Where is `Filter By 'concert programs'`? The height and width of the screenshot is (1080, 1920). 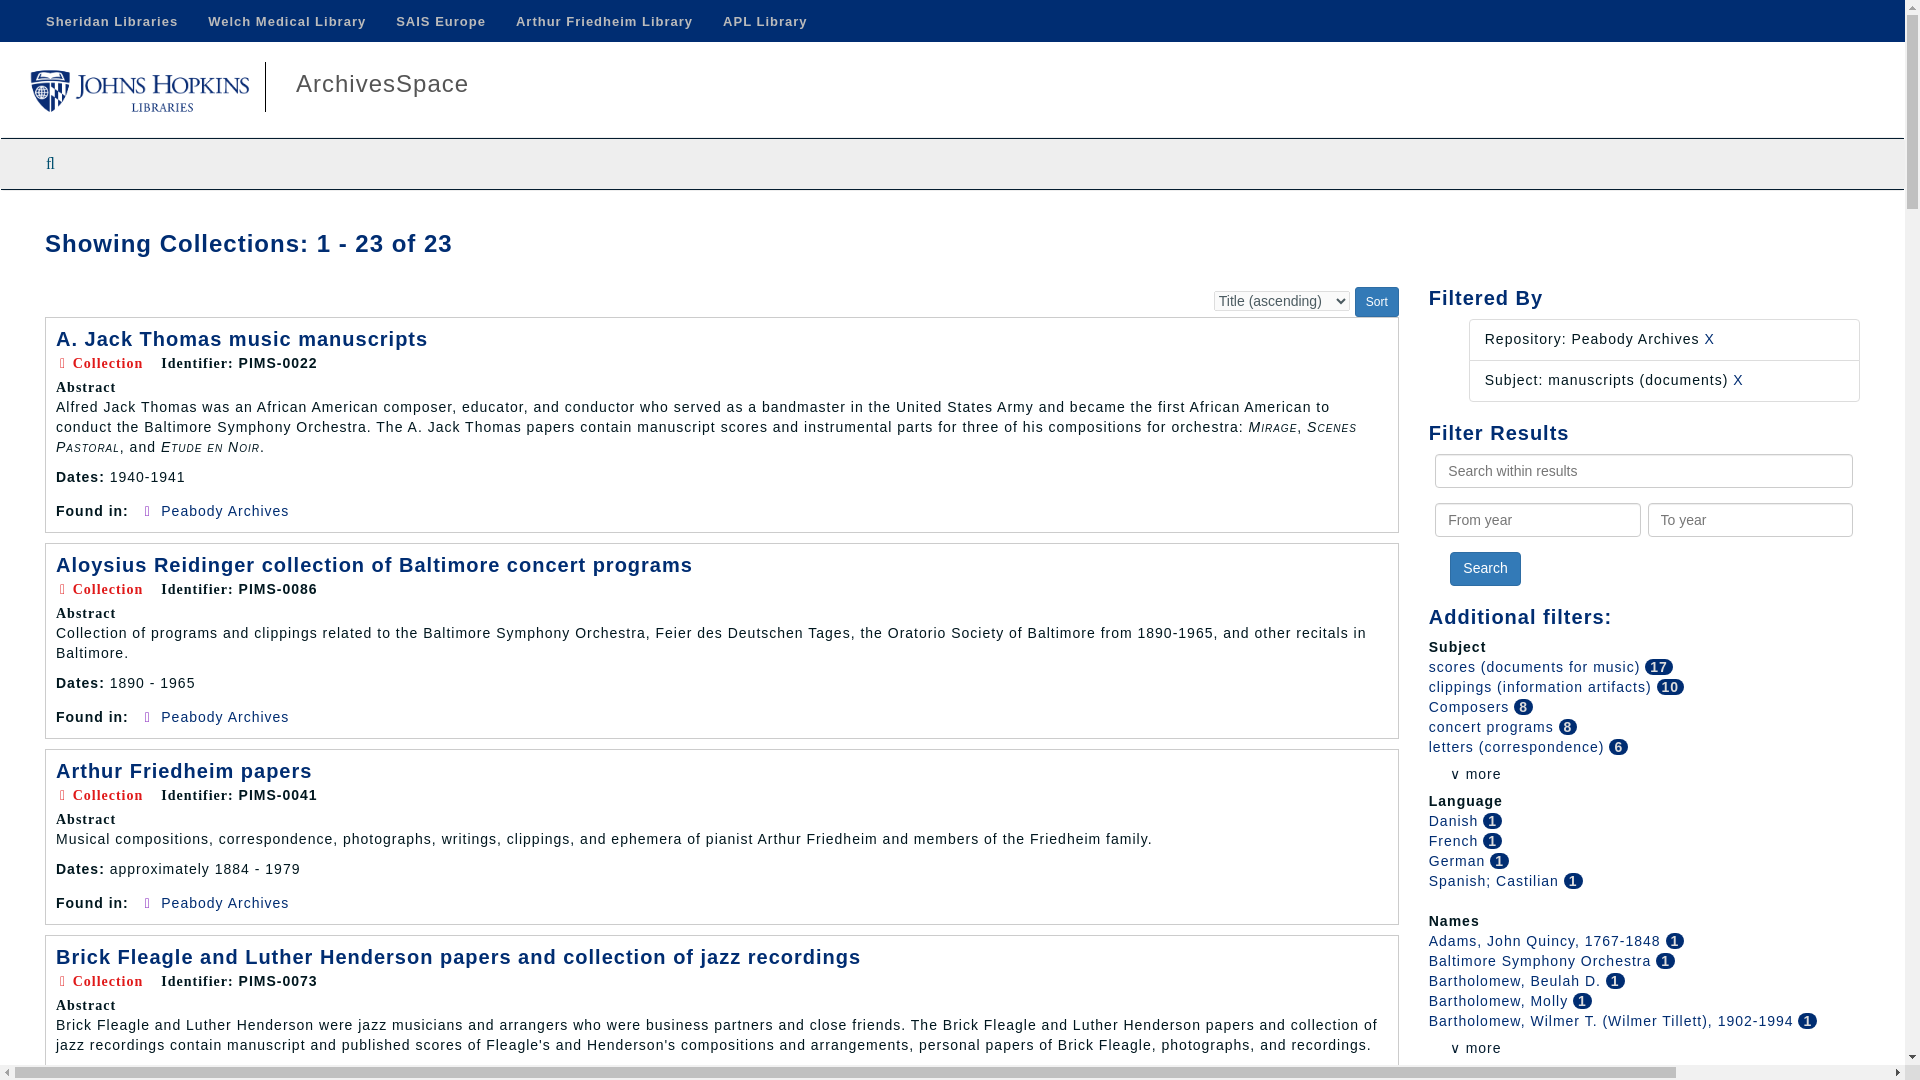
Filter By 'concert programs' is located at coordinates (1494, 727).